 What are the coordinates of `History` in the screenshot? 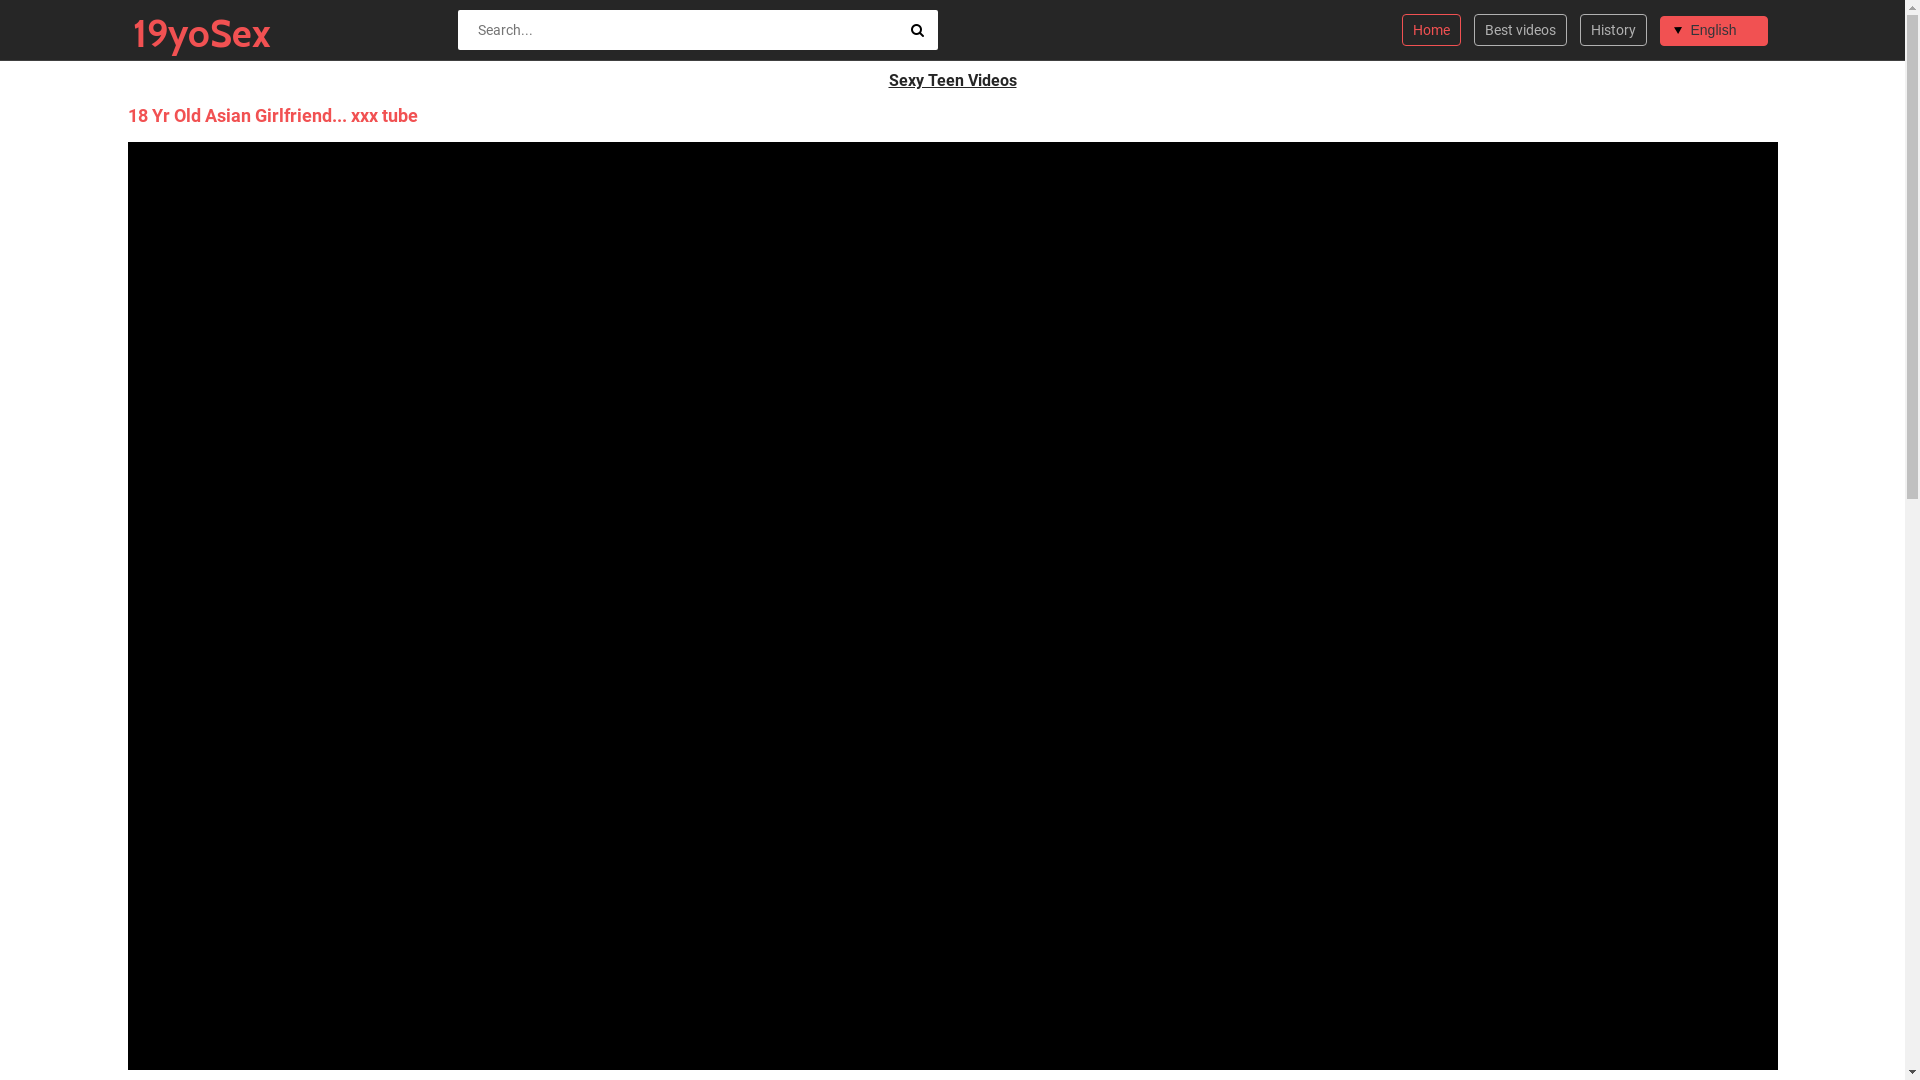 It's located at (1614, 30).